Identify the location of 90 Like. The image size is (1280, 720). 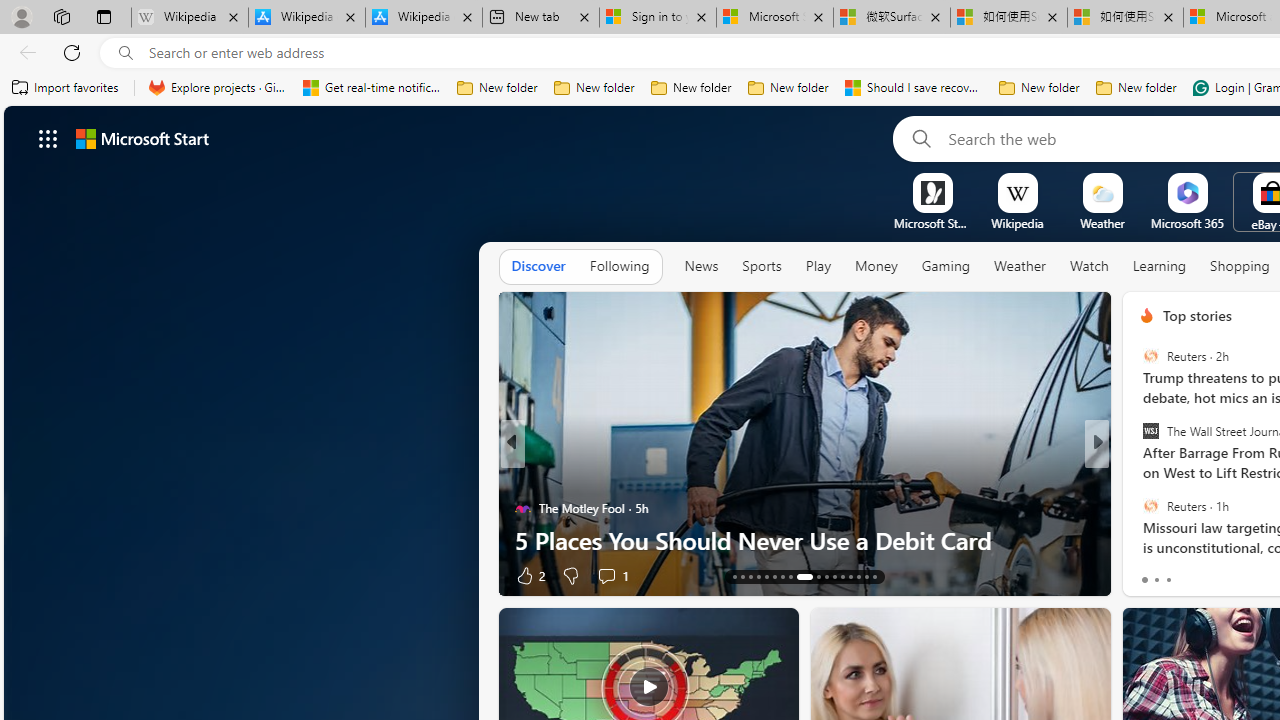
(1149, 574).